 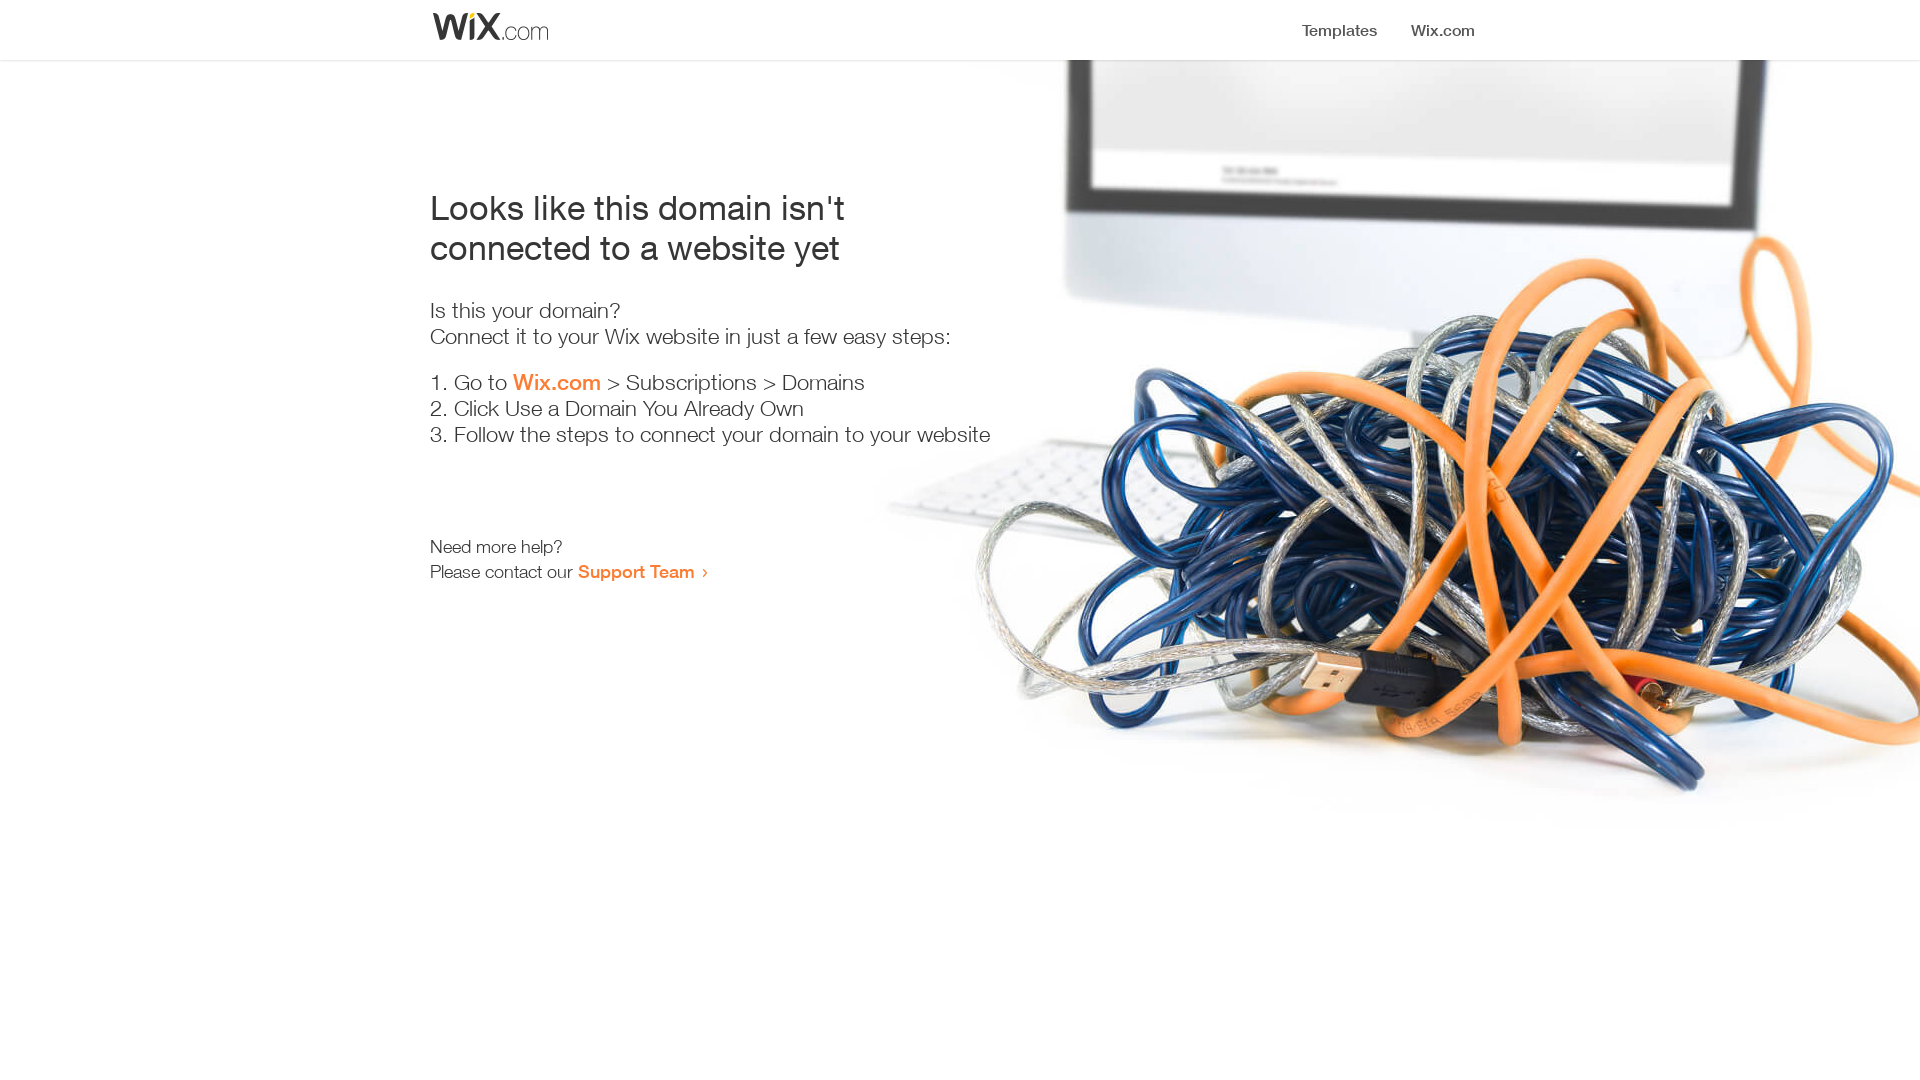 I want to click on Support Team, so click(x=636, y=571).